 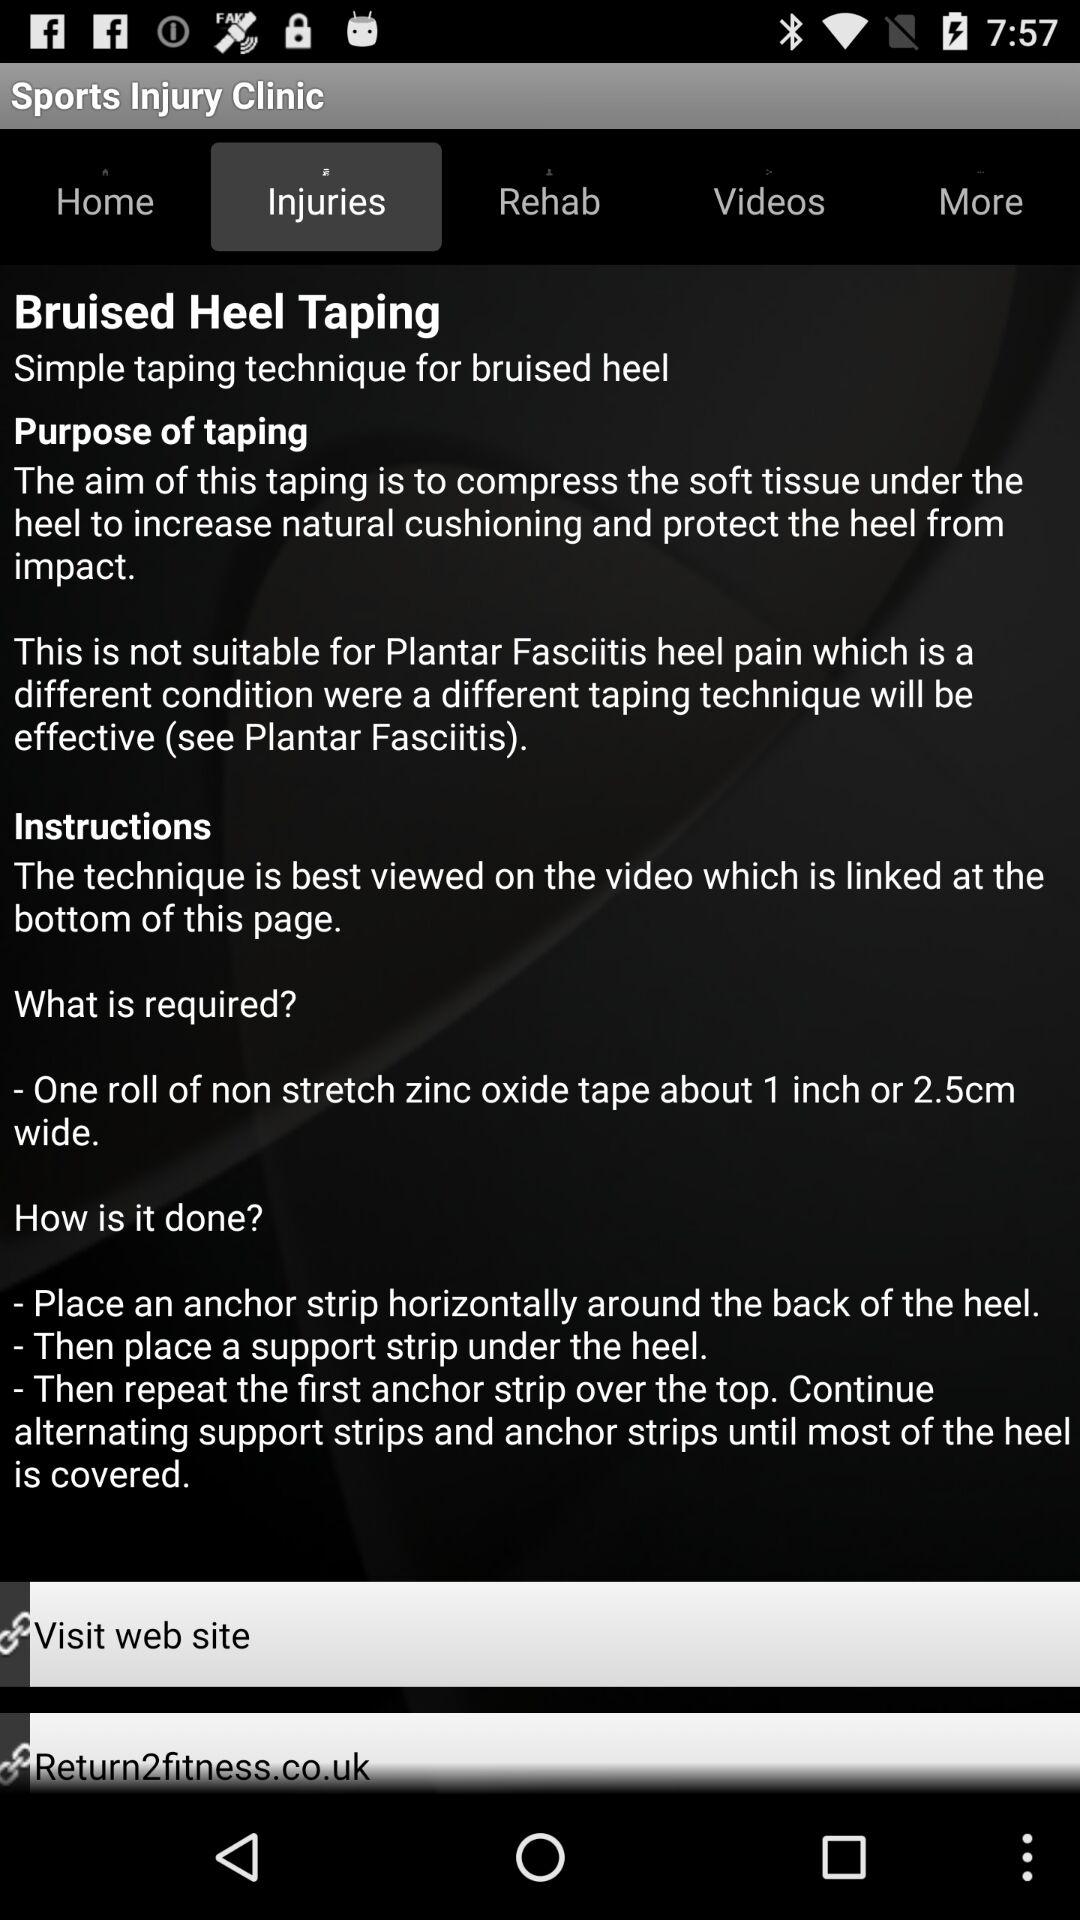 What do you see at coordinates (549, 196) in the screenshot?
I see `turn on button next to the injuries` at bounding box center [549, 196].